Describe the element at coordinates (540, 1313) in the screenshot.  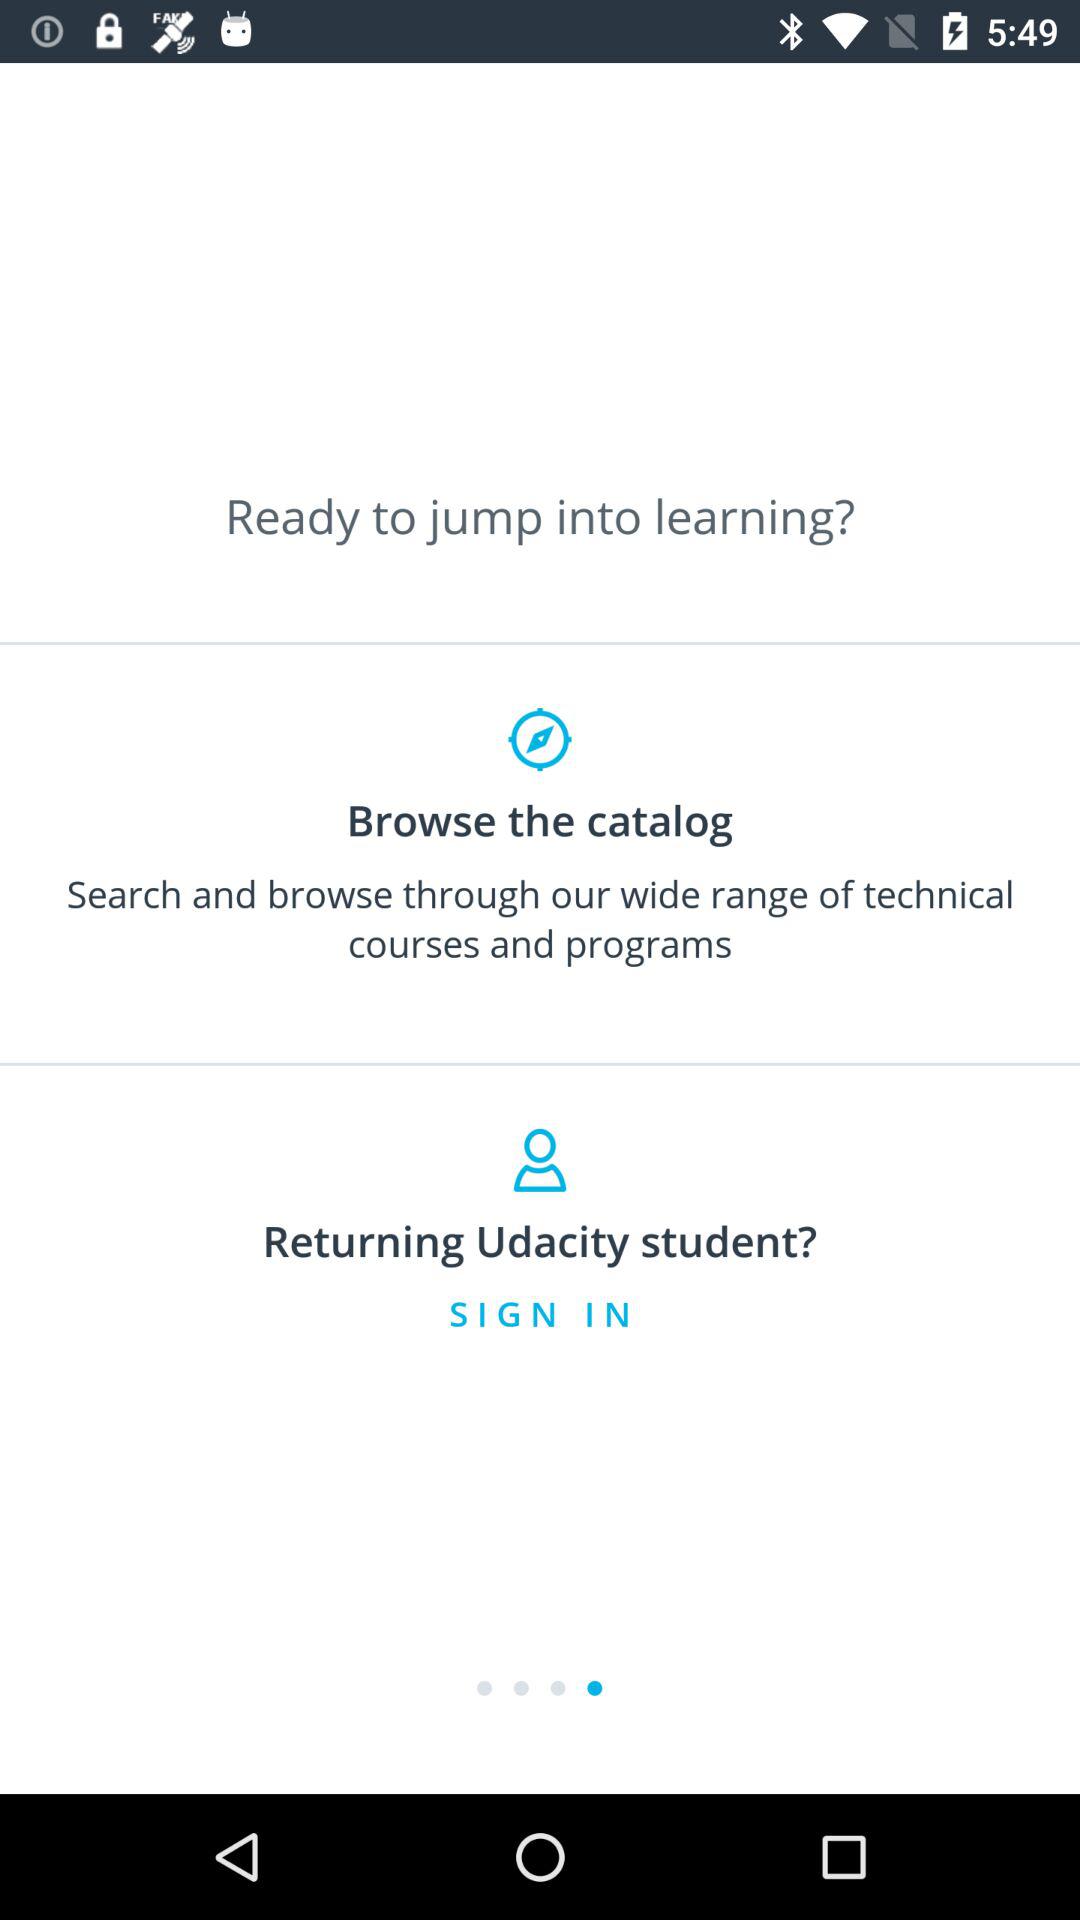
I see `launch item below returning udacity student? item` at that location.